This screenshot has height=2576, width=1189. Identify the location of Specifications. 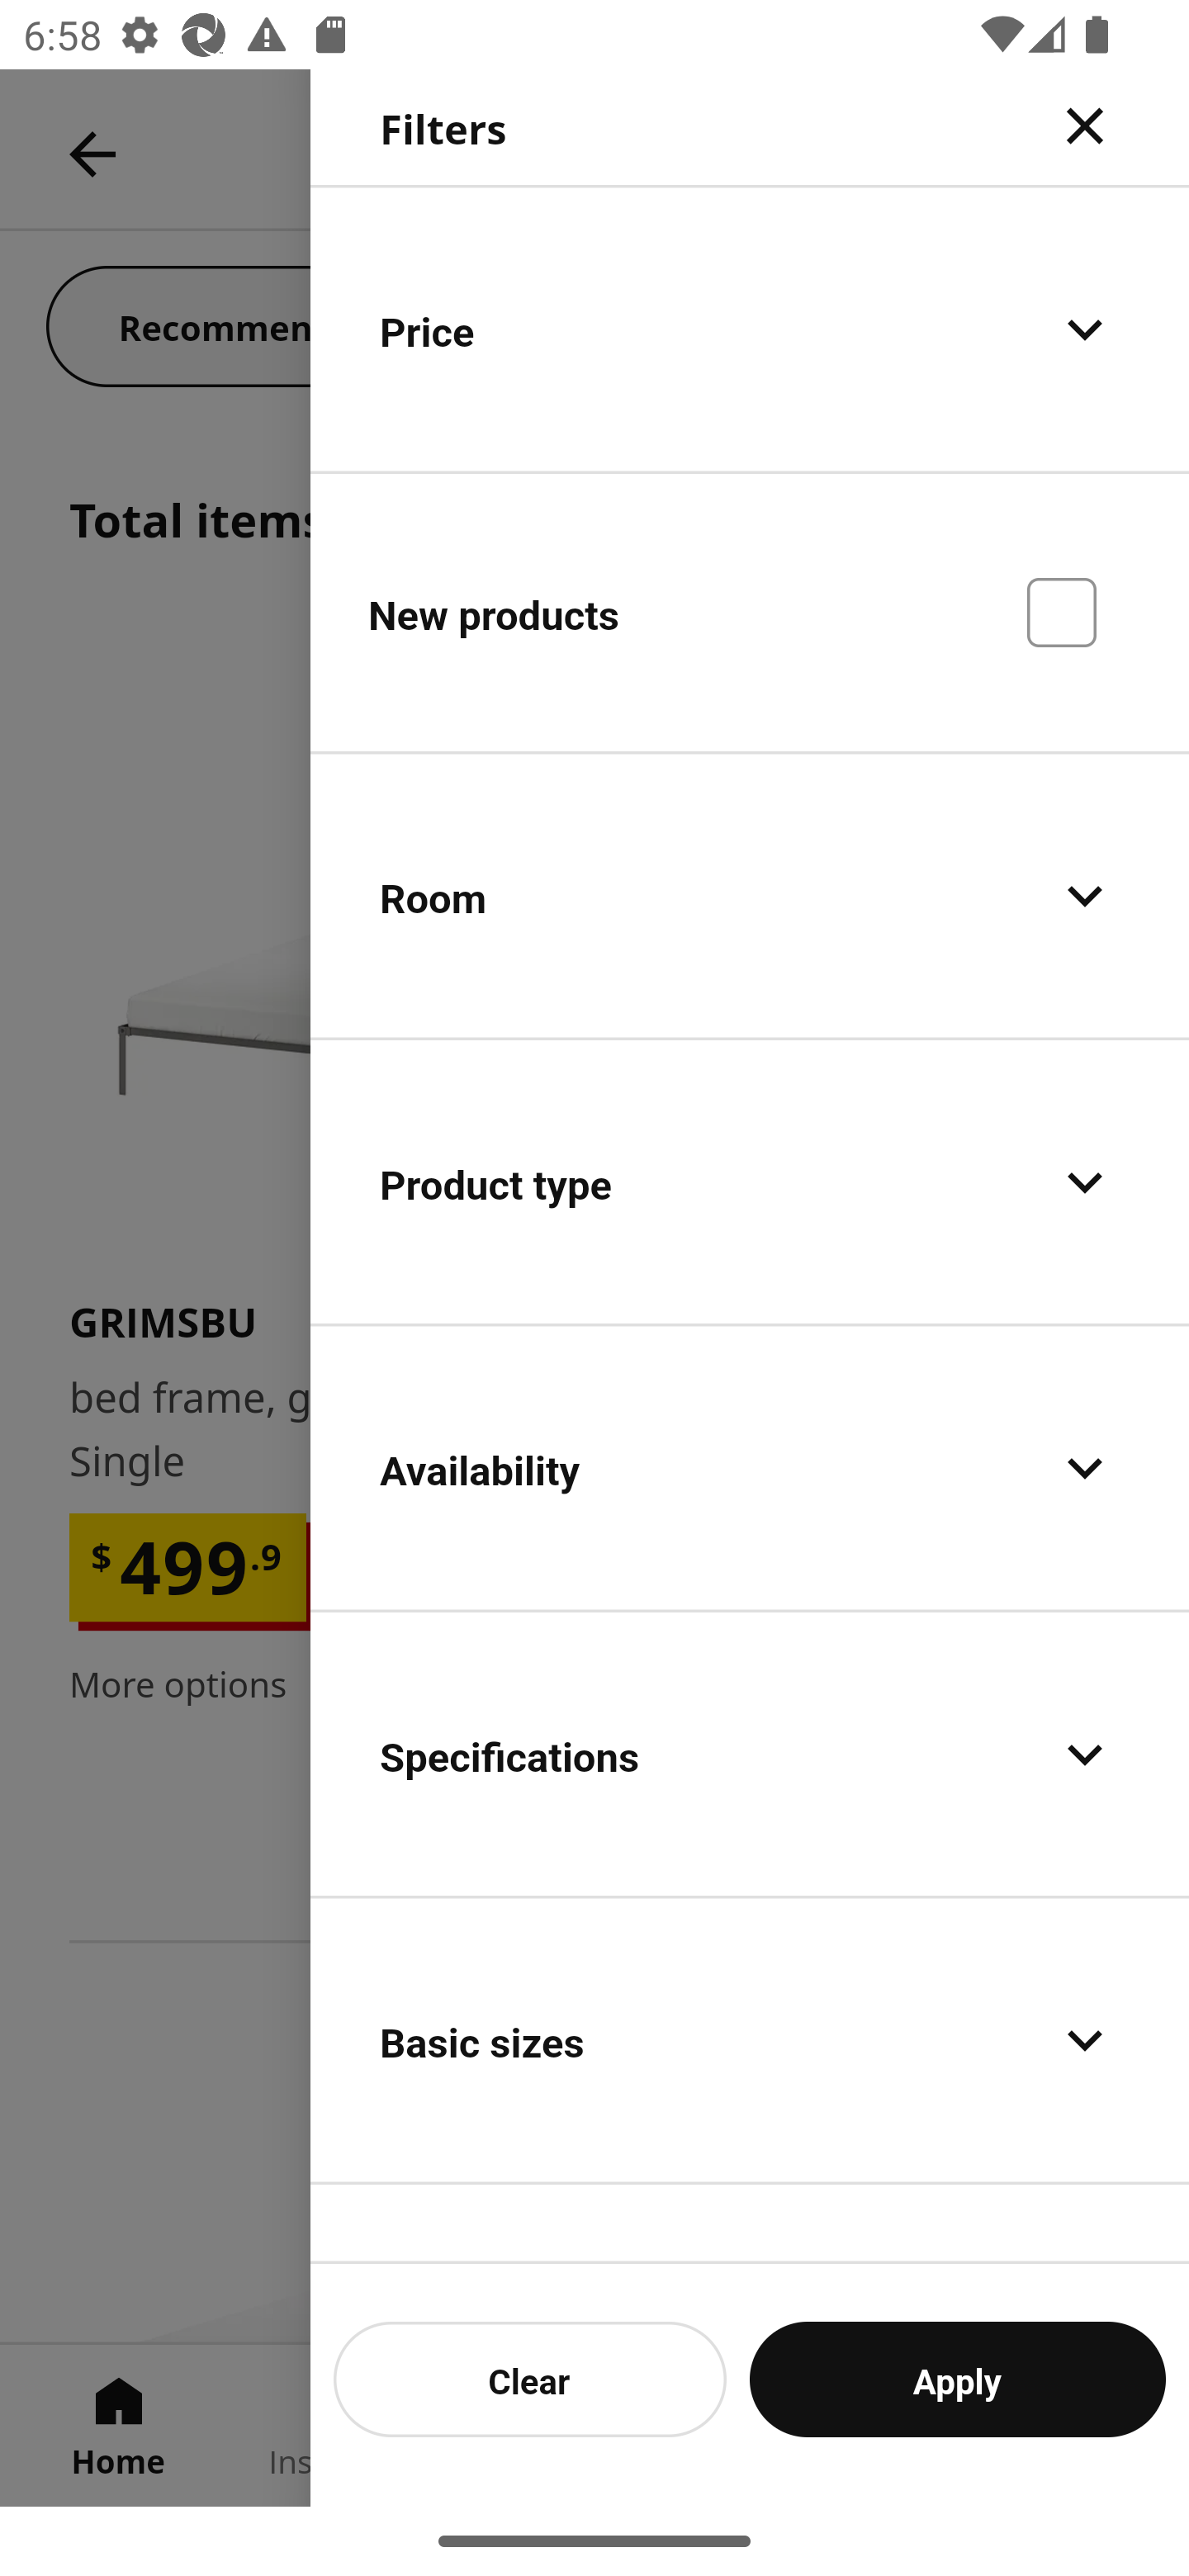
(750, 1754).